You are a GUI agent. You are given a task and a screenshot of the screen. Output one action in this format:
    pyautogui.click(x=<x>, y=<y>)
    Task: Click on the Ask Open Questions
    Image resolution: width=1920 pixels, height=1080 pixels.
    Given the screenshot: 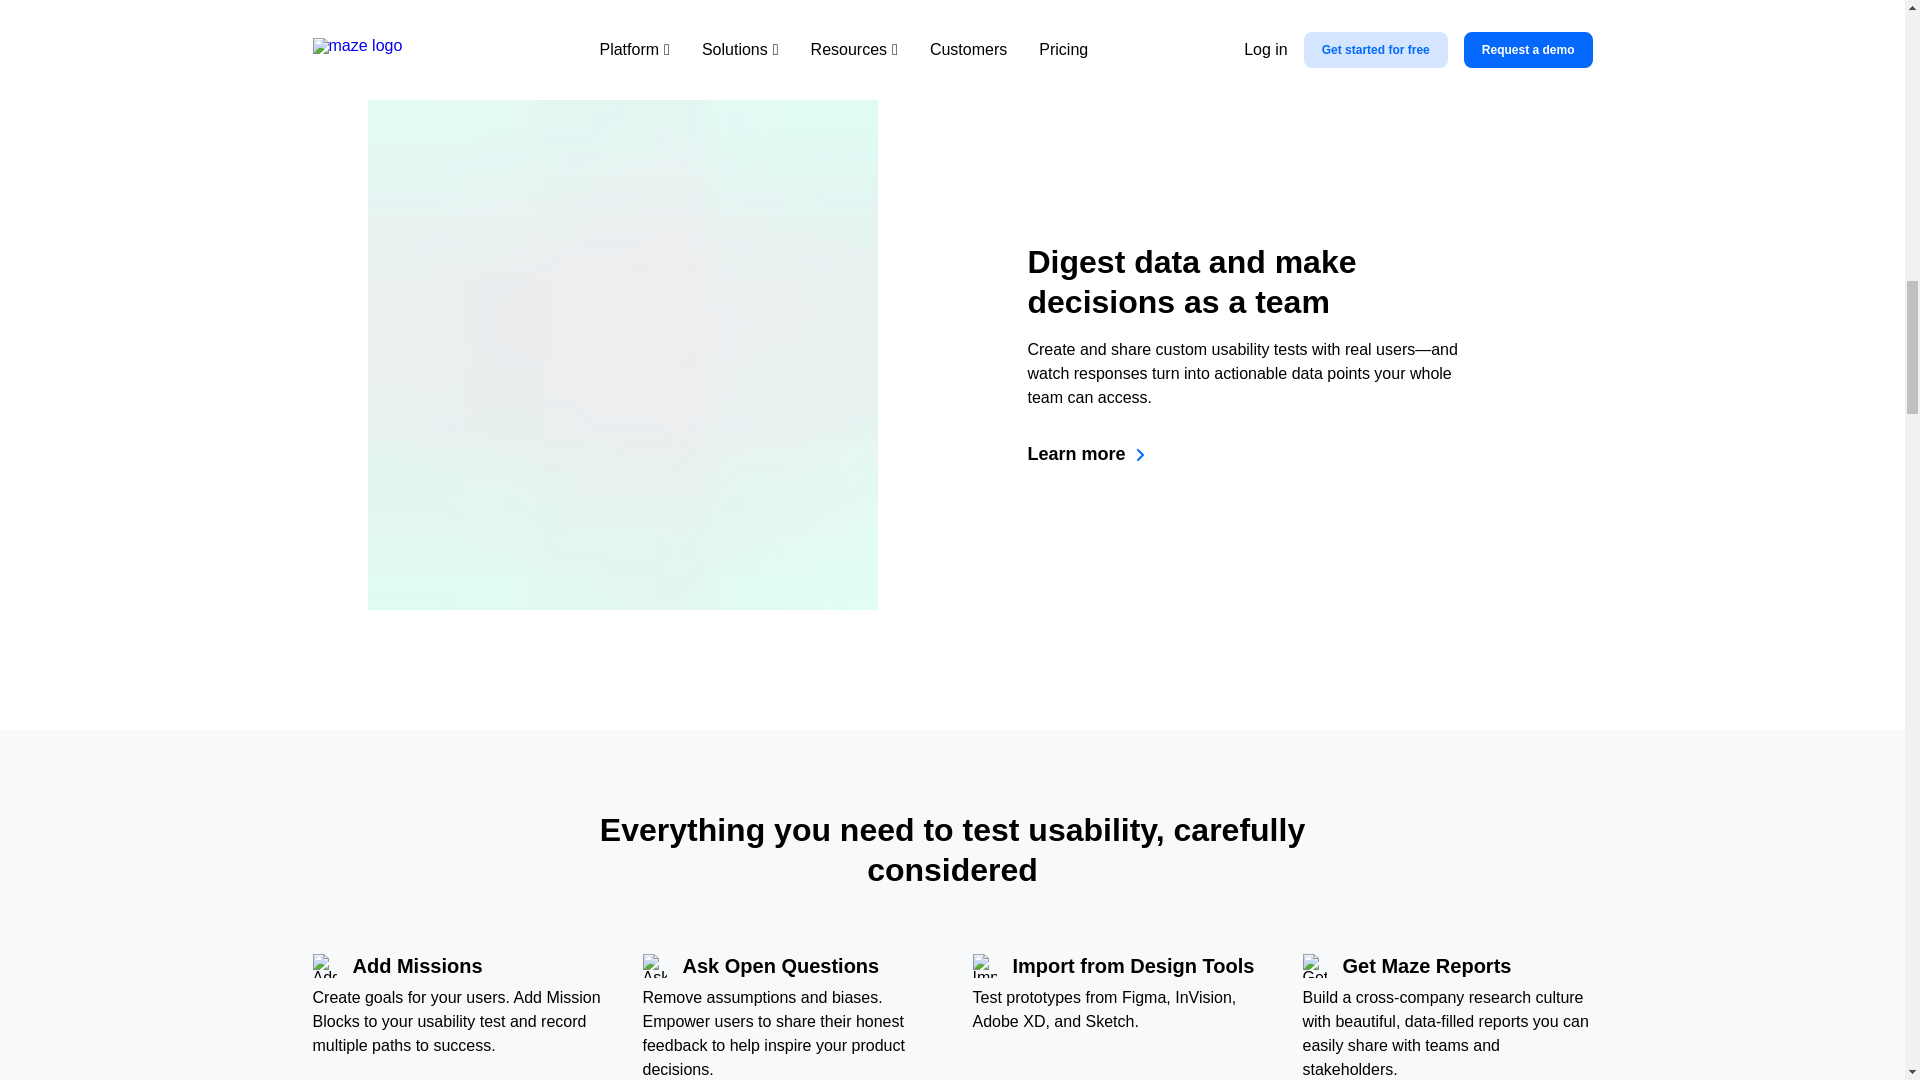 What is the action you would take?
    pyautogui.click(x=654, y=966)
    